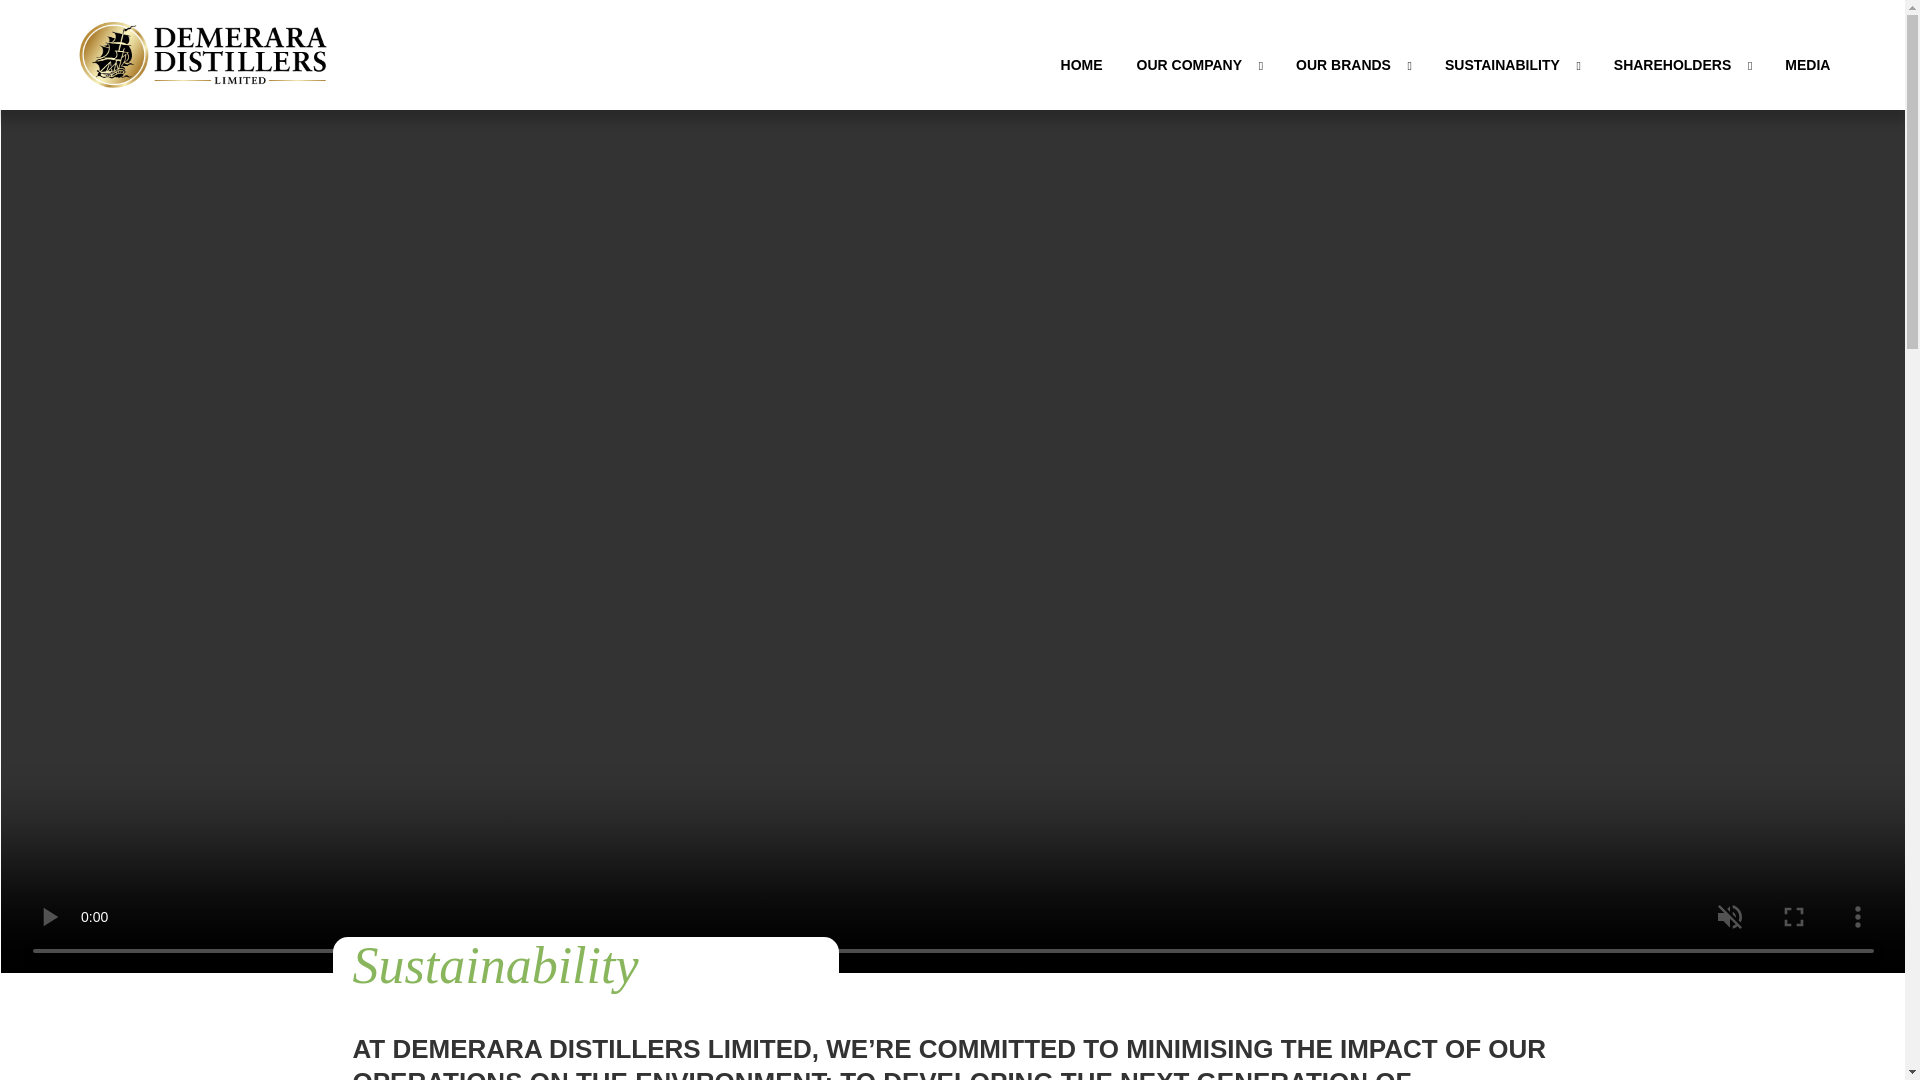 The height and width of the screenshot is (1080, 1920). Describe the element at coordinates (1682, 64) in the screenshot. I see `SHAREHOLDERS` at that location.